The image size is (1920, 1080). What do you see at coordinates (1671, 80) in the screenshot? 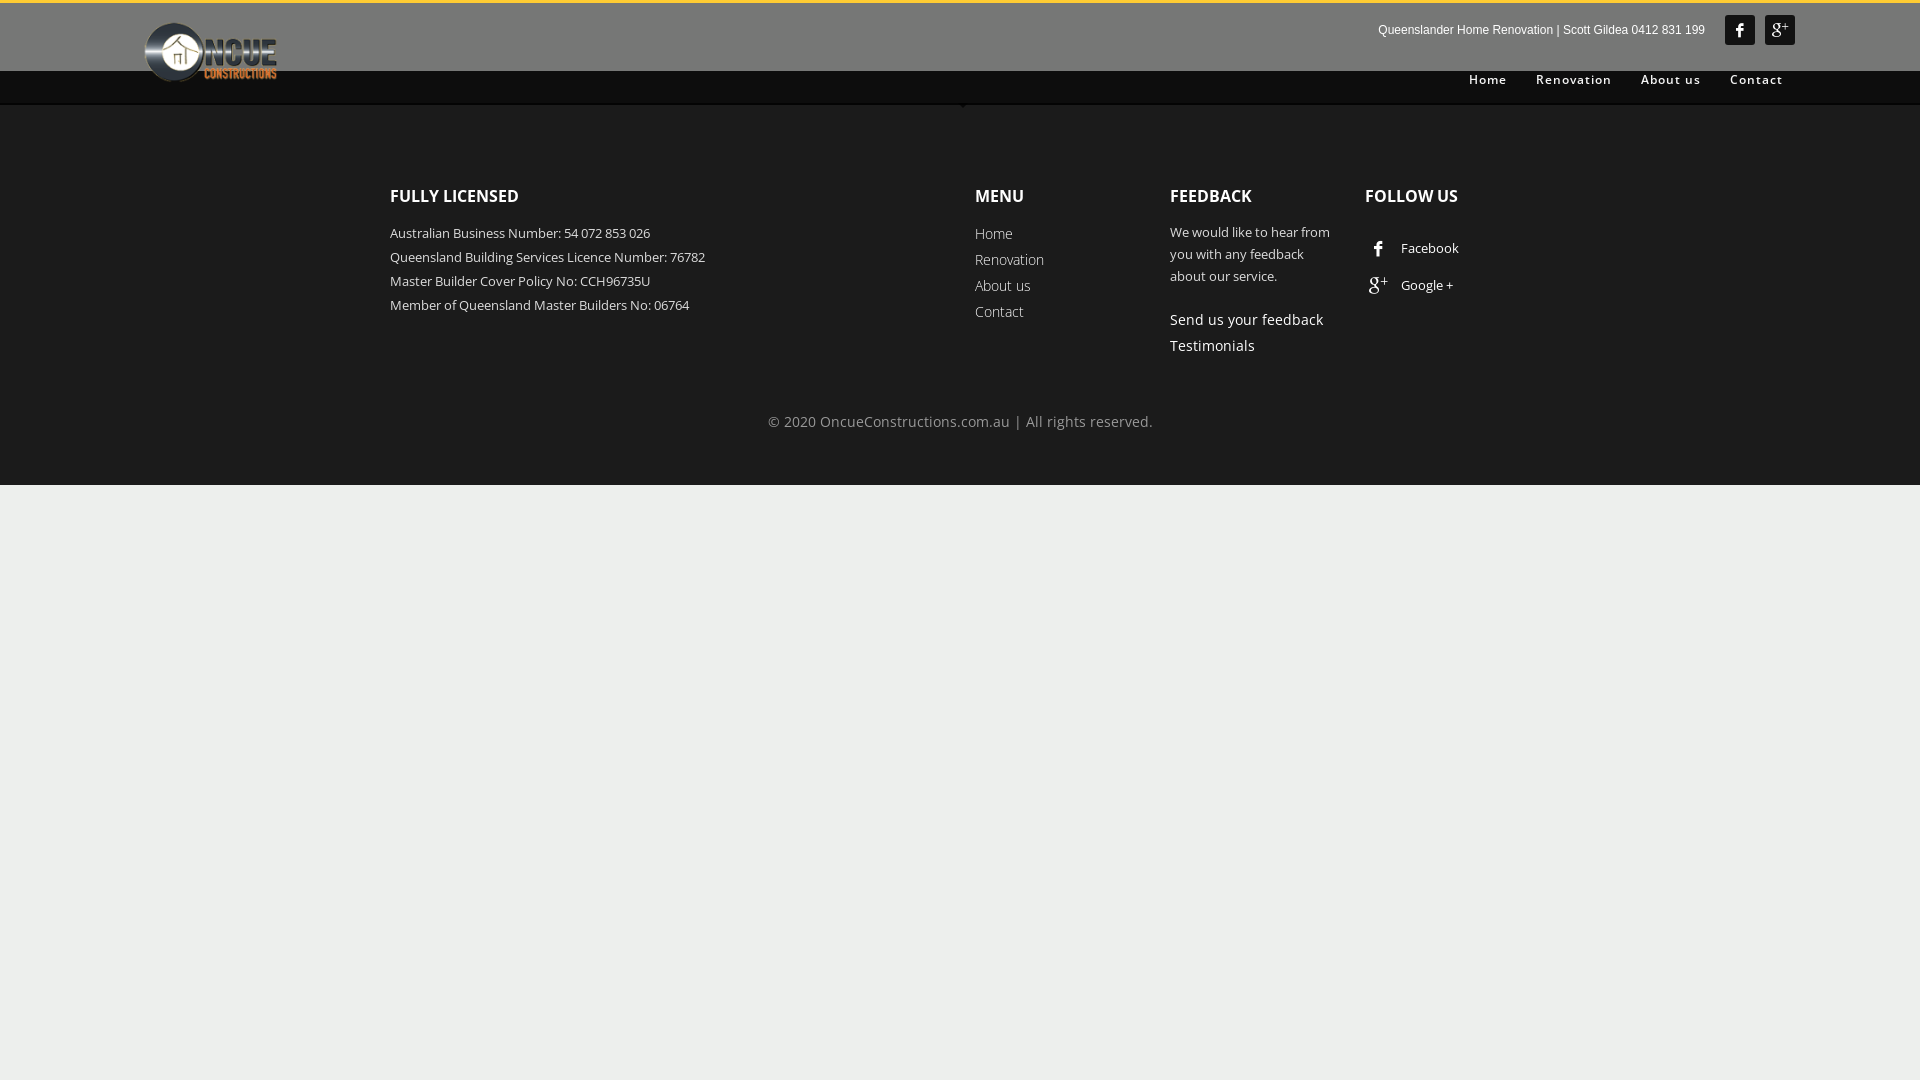
I see `About us` at bounding box center [1671, 80].